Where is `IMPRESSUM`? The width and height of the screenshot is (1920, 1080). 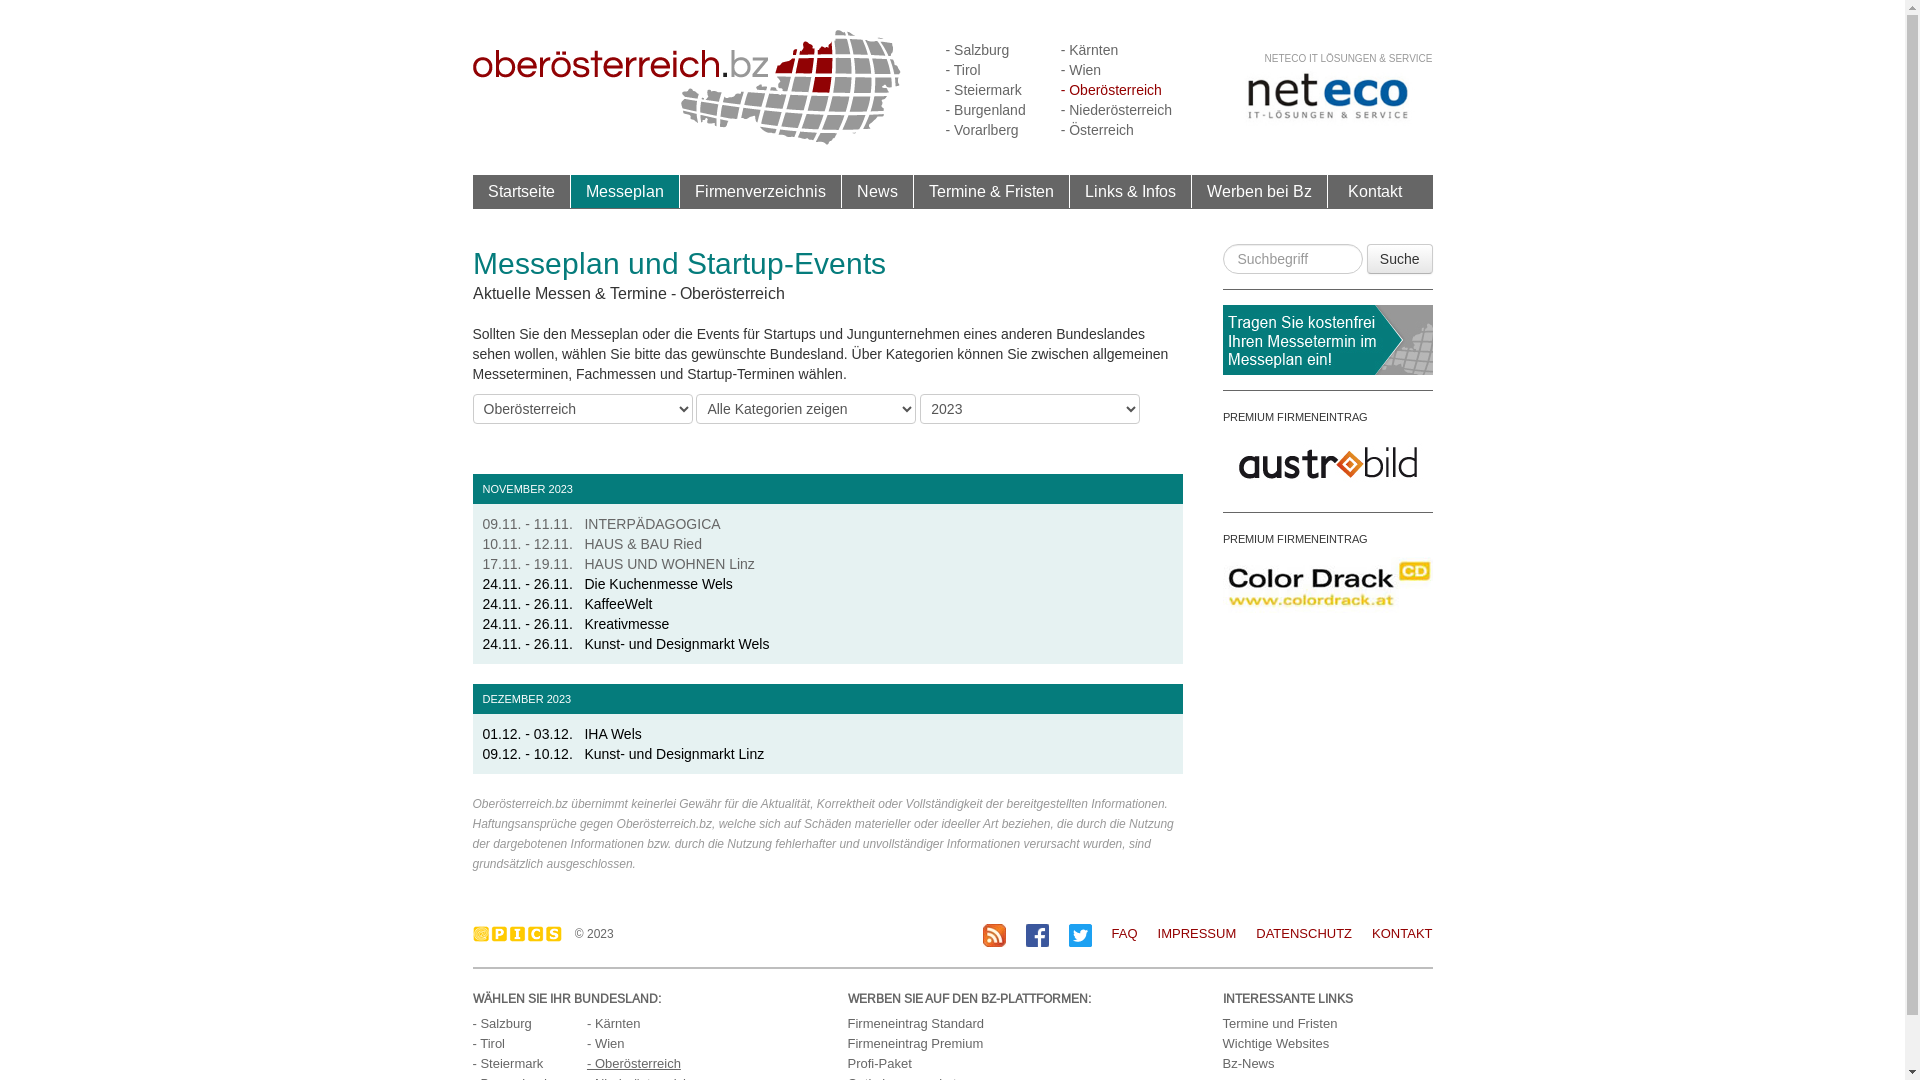 IMPRESSUM is located at coordinates (1198, 934).